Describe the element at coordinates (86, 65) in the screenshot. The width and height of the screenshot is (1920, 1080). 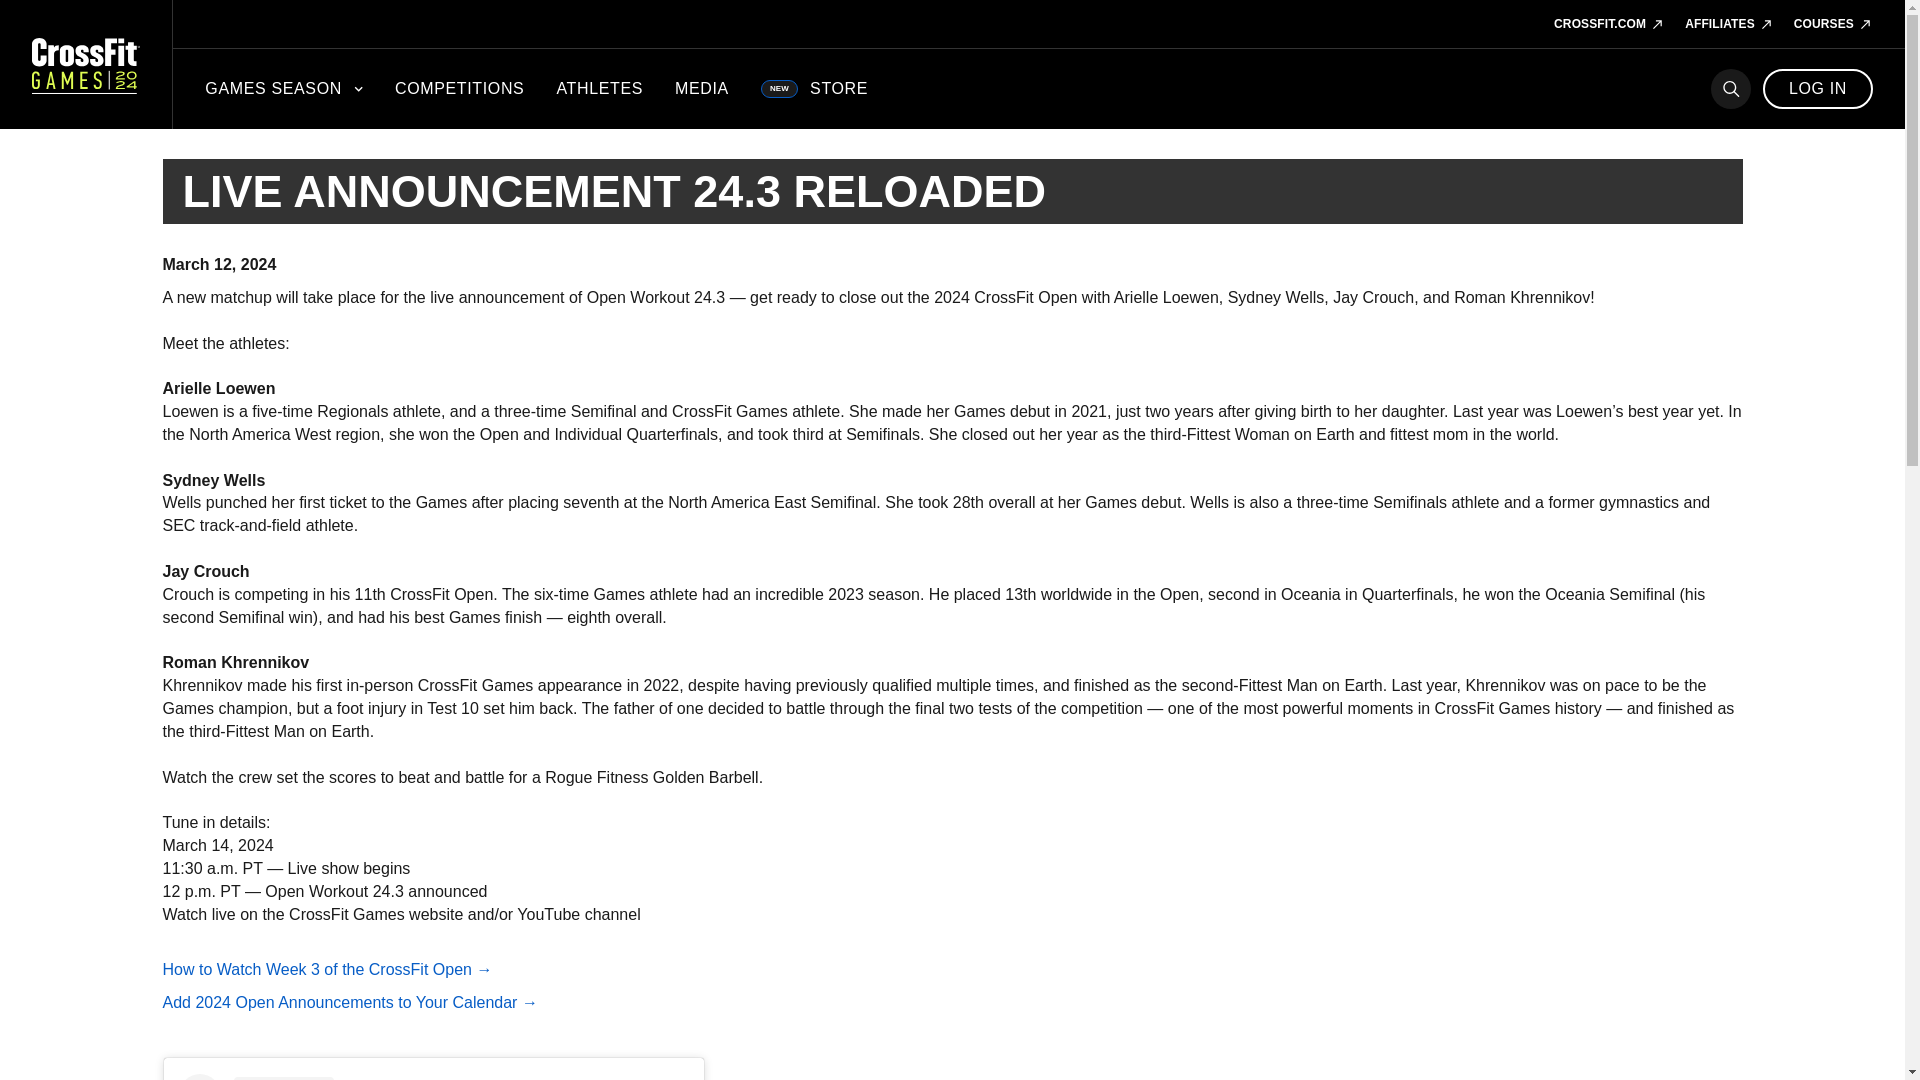
I see `CrossFit Games Home` at that location.